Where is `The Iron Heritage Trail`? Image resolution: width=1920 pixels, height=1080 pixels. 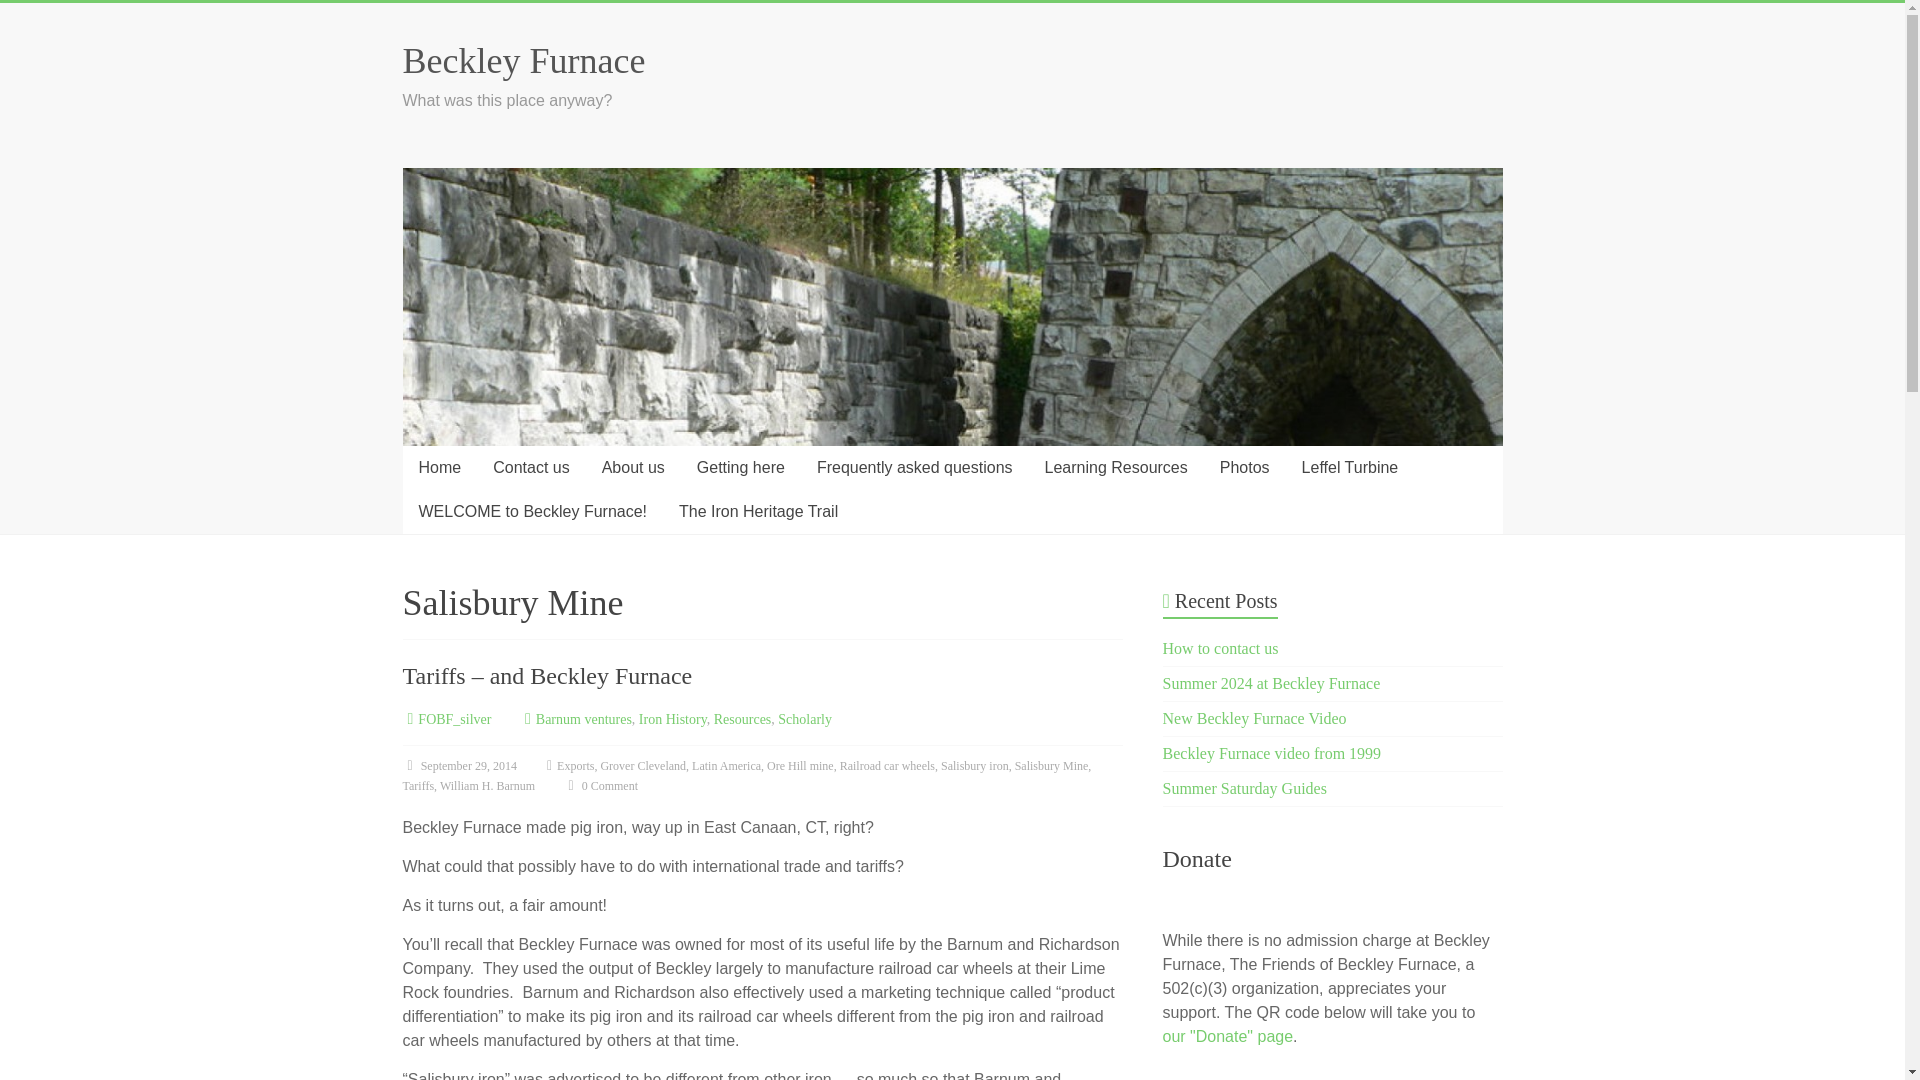
The Iron Heritage Trail is located at coordinates (758, 512).